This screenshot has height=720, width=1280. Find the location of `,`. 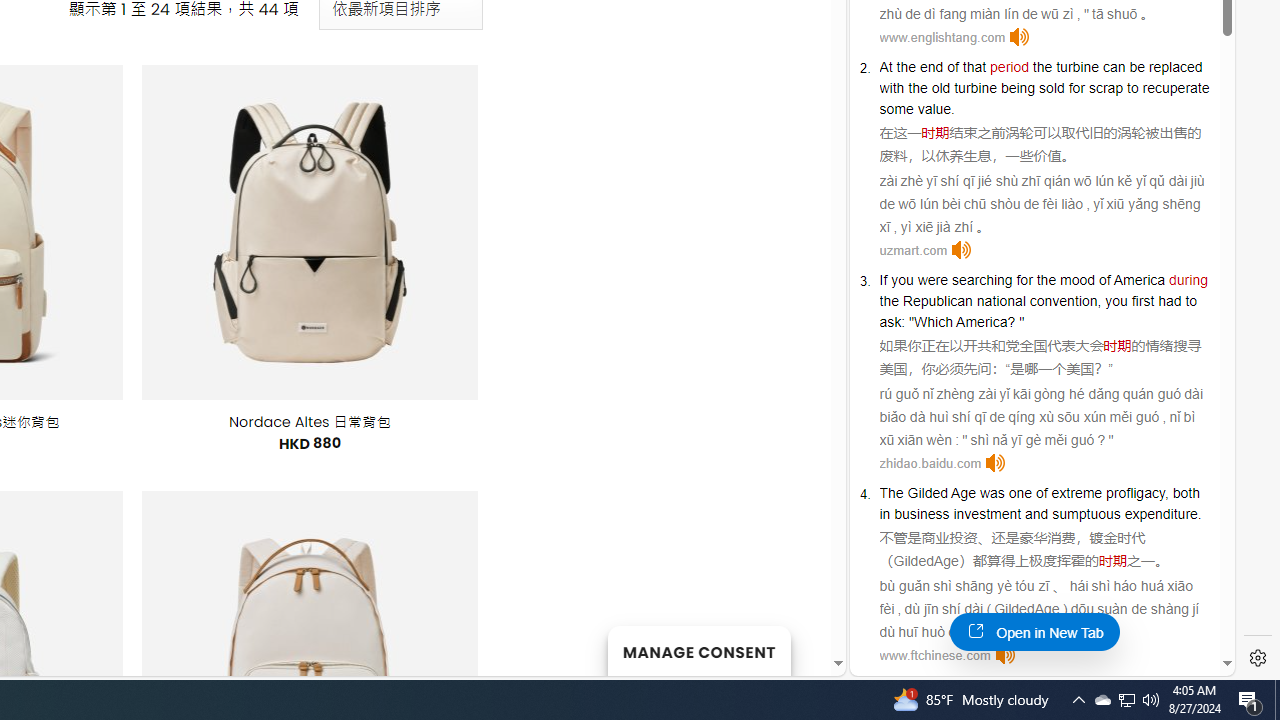

, is located at coordinates (1166, 493).